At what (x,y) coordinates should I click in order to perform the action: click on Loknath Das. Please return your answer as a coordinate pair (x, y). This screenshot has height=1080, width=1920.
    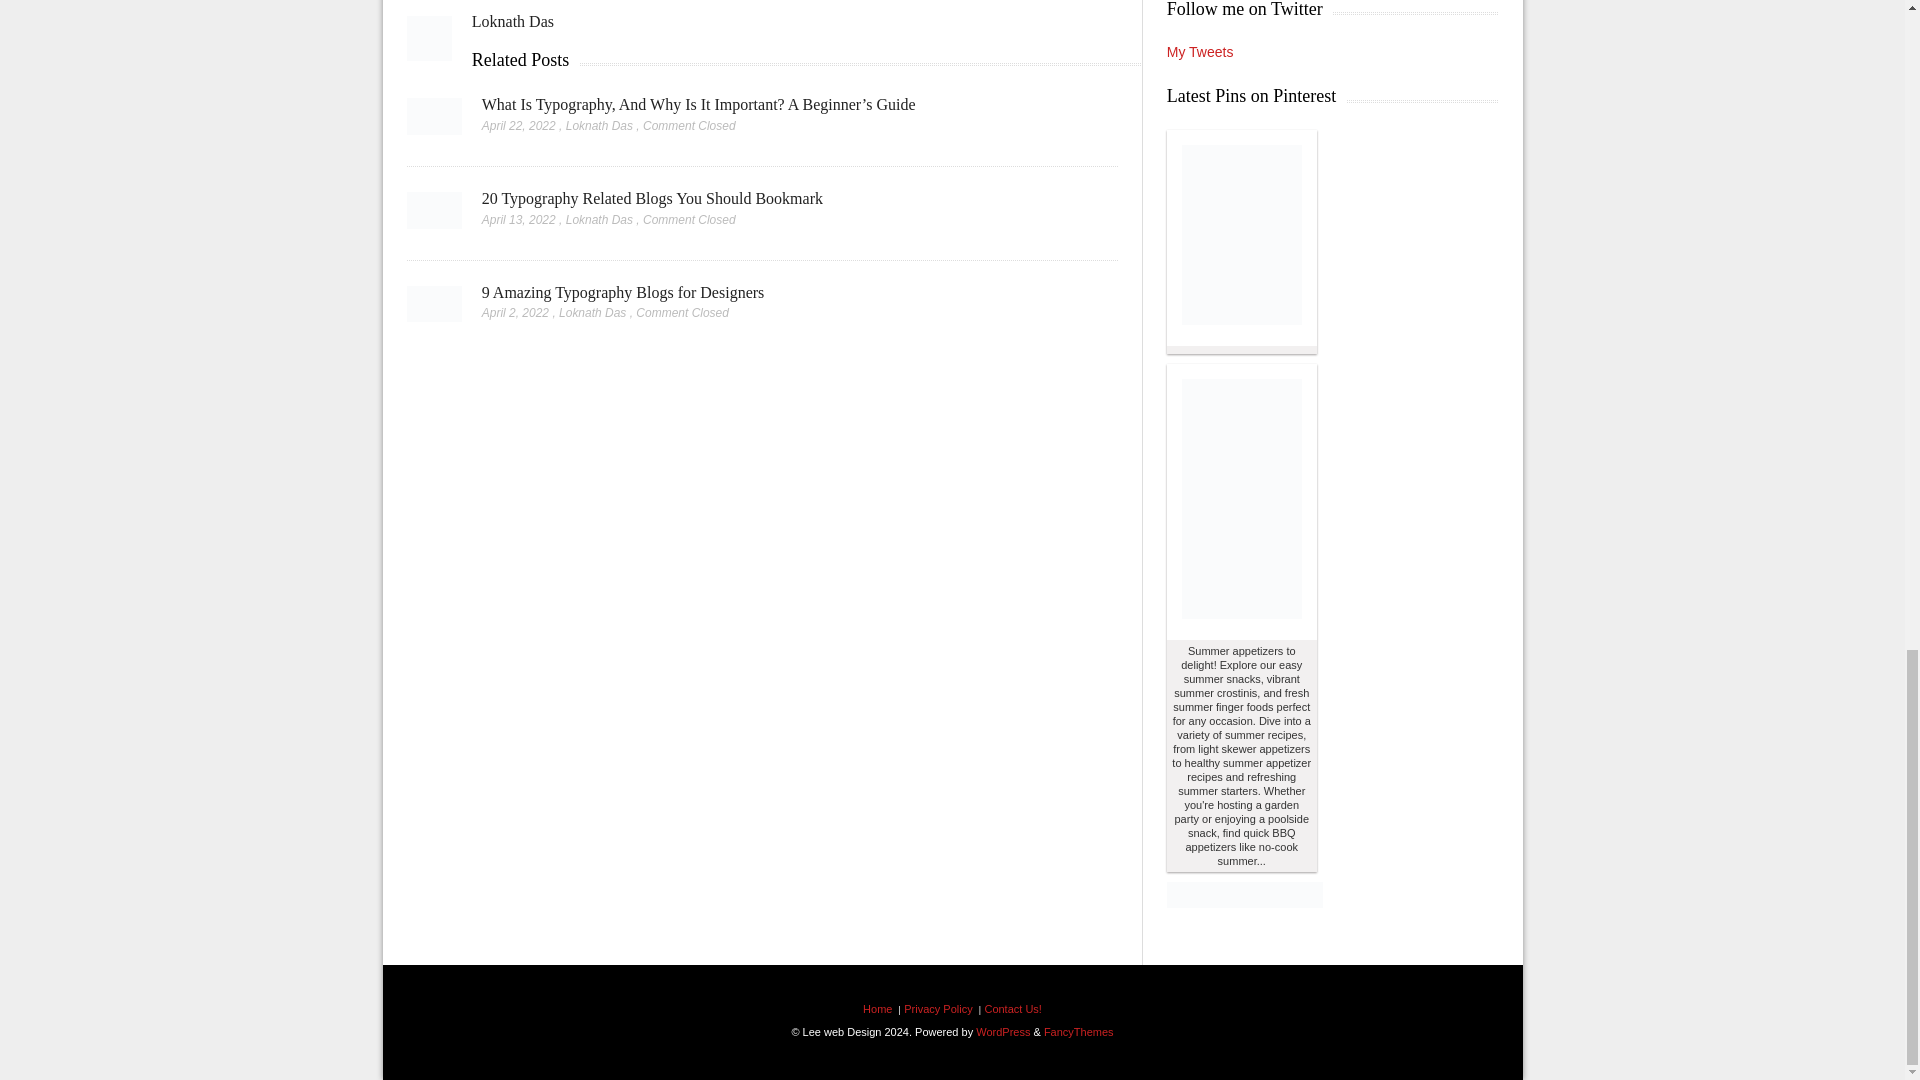
    Looking at the image, I should click on (513, 21).